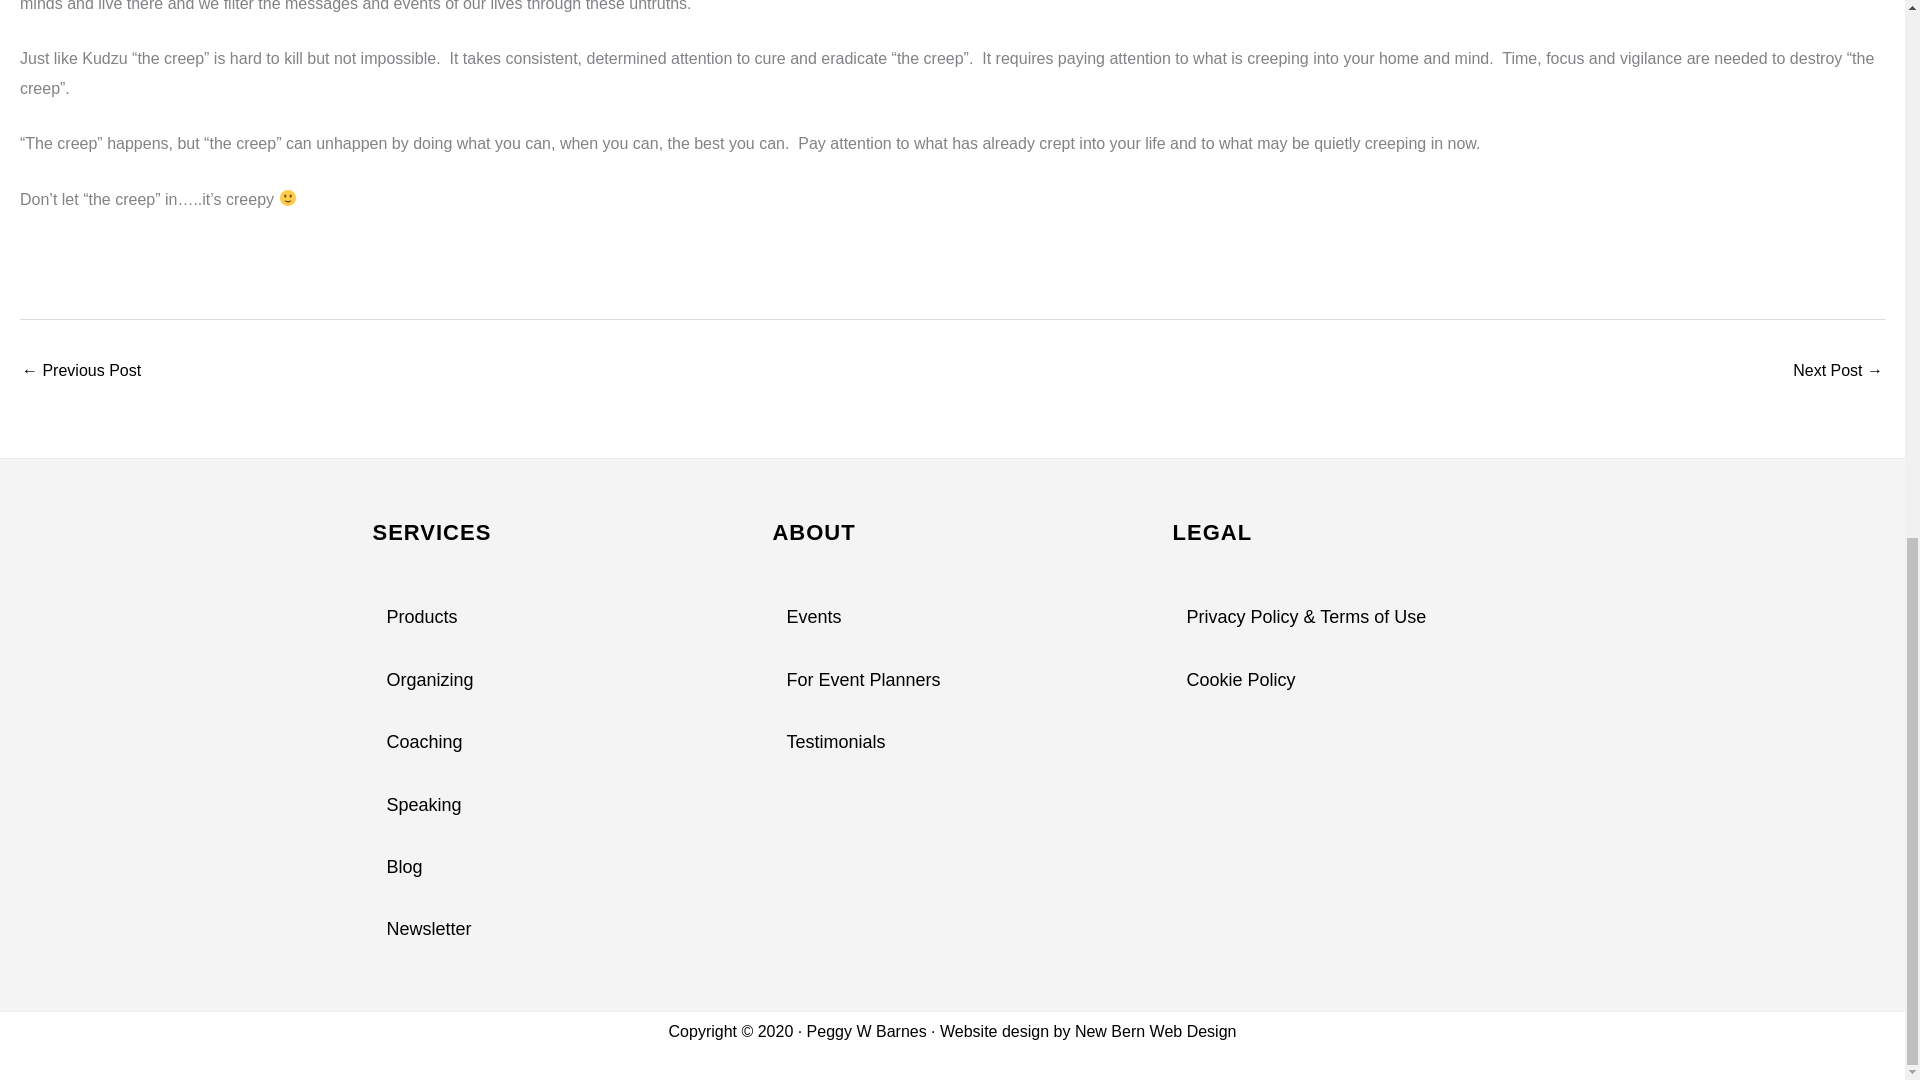 This screenshot has width=1920, height=1080. I want to click on Cookie Policy, so click(1352, 680).